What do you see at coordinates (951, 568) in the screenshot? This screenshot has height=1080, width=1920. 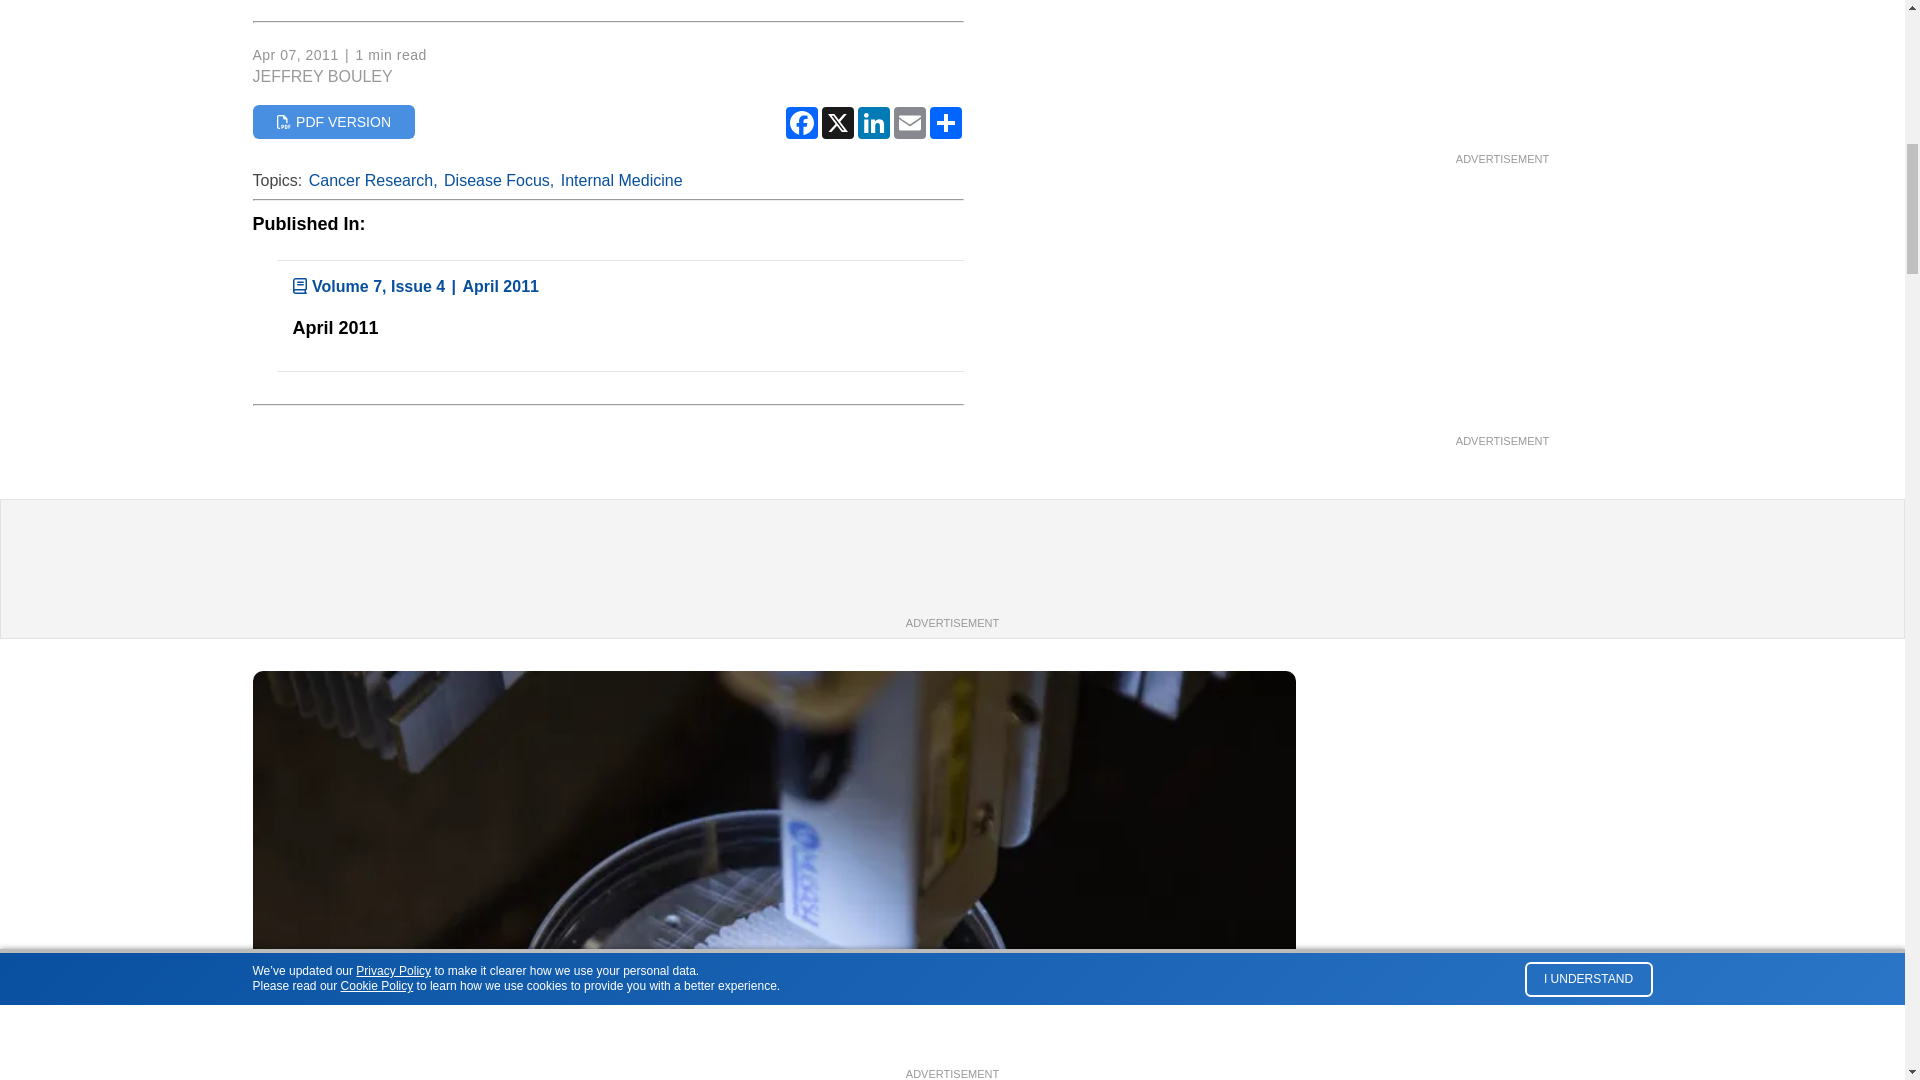 I see `3rd party ad content` at bounding box center [951, 568].